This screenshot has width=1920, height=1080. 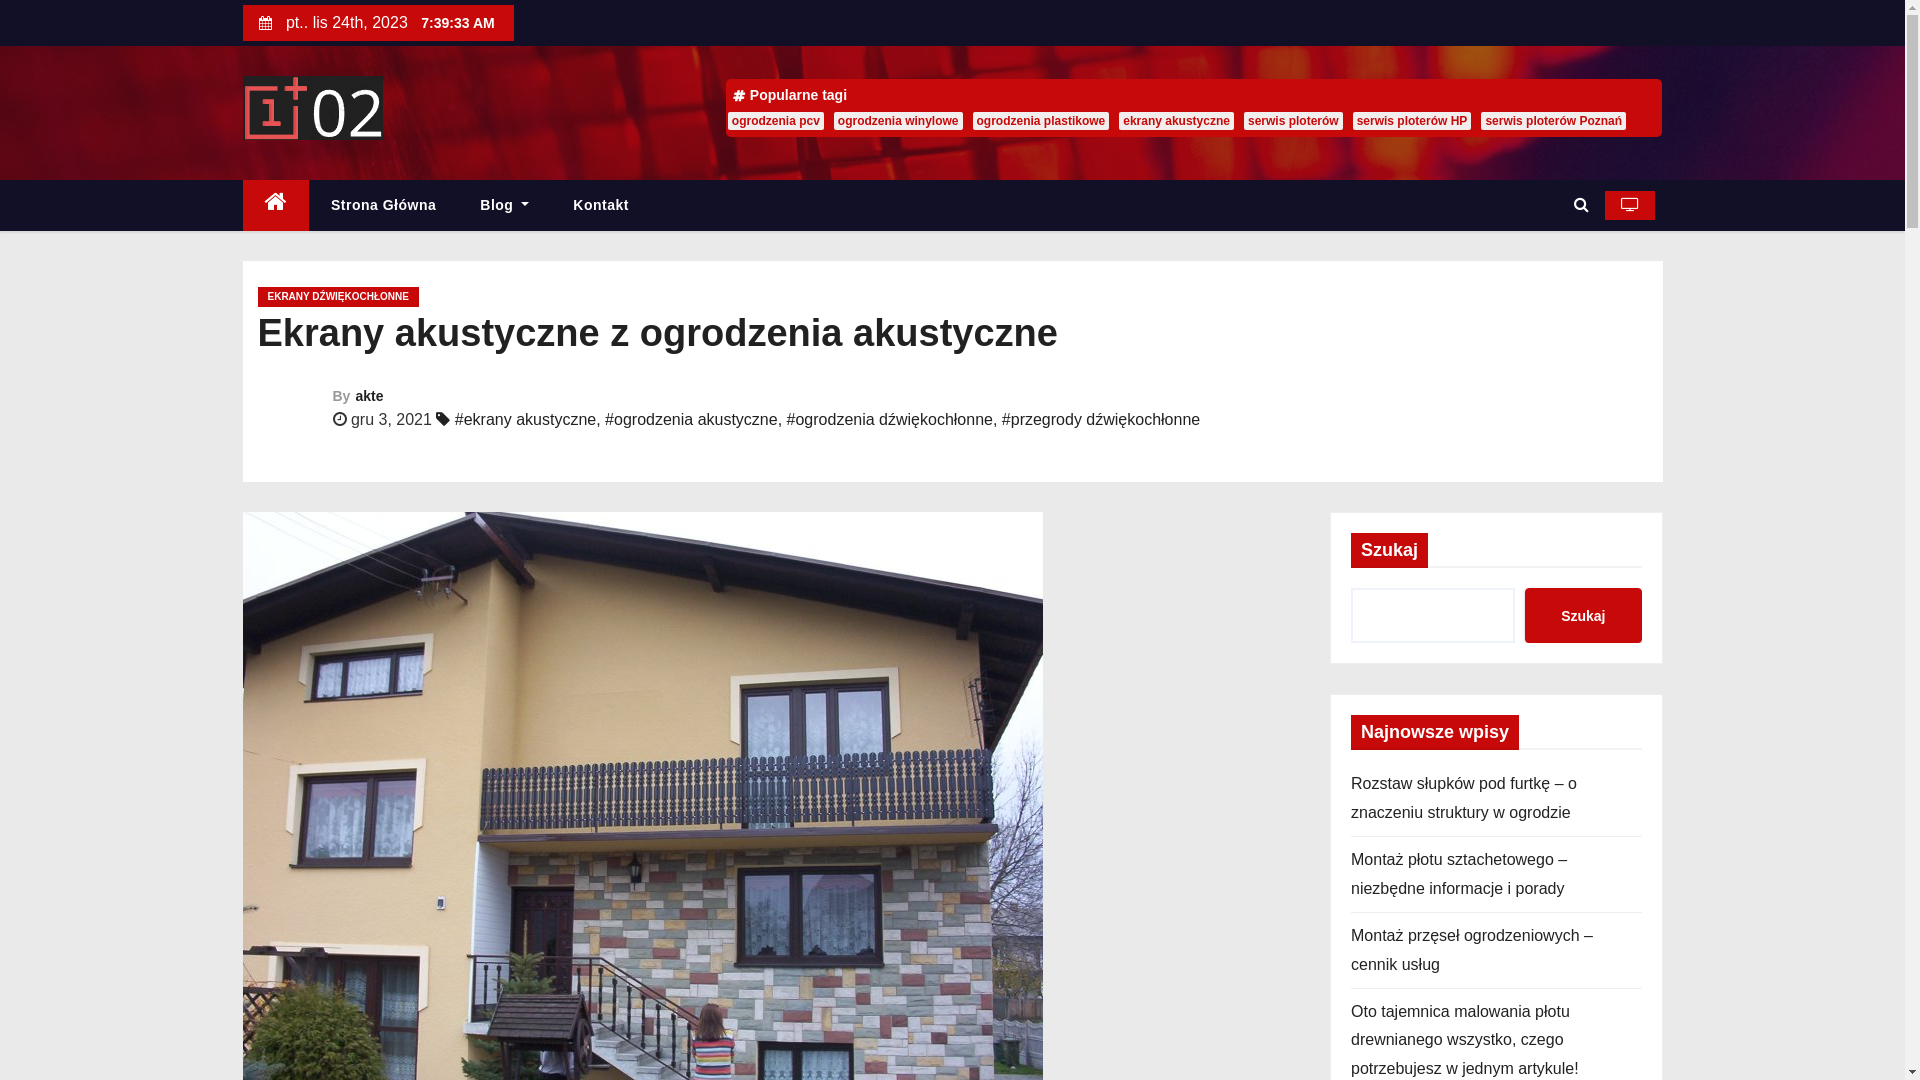 What do you see at coordinates (1041, 121) in the screenshot?
I see `ogrodzenia plastikowe` at bounding box center [1041, 121].